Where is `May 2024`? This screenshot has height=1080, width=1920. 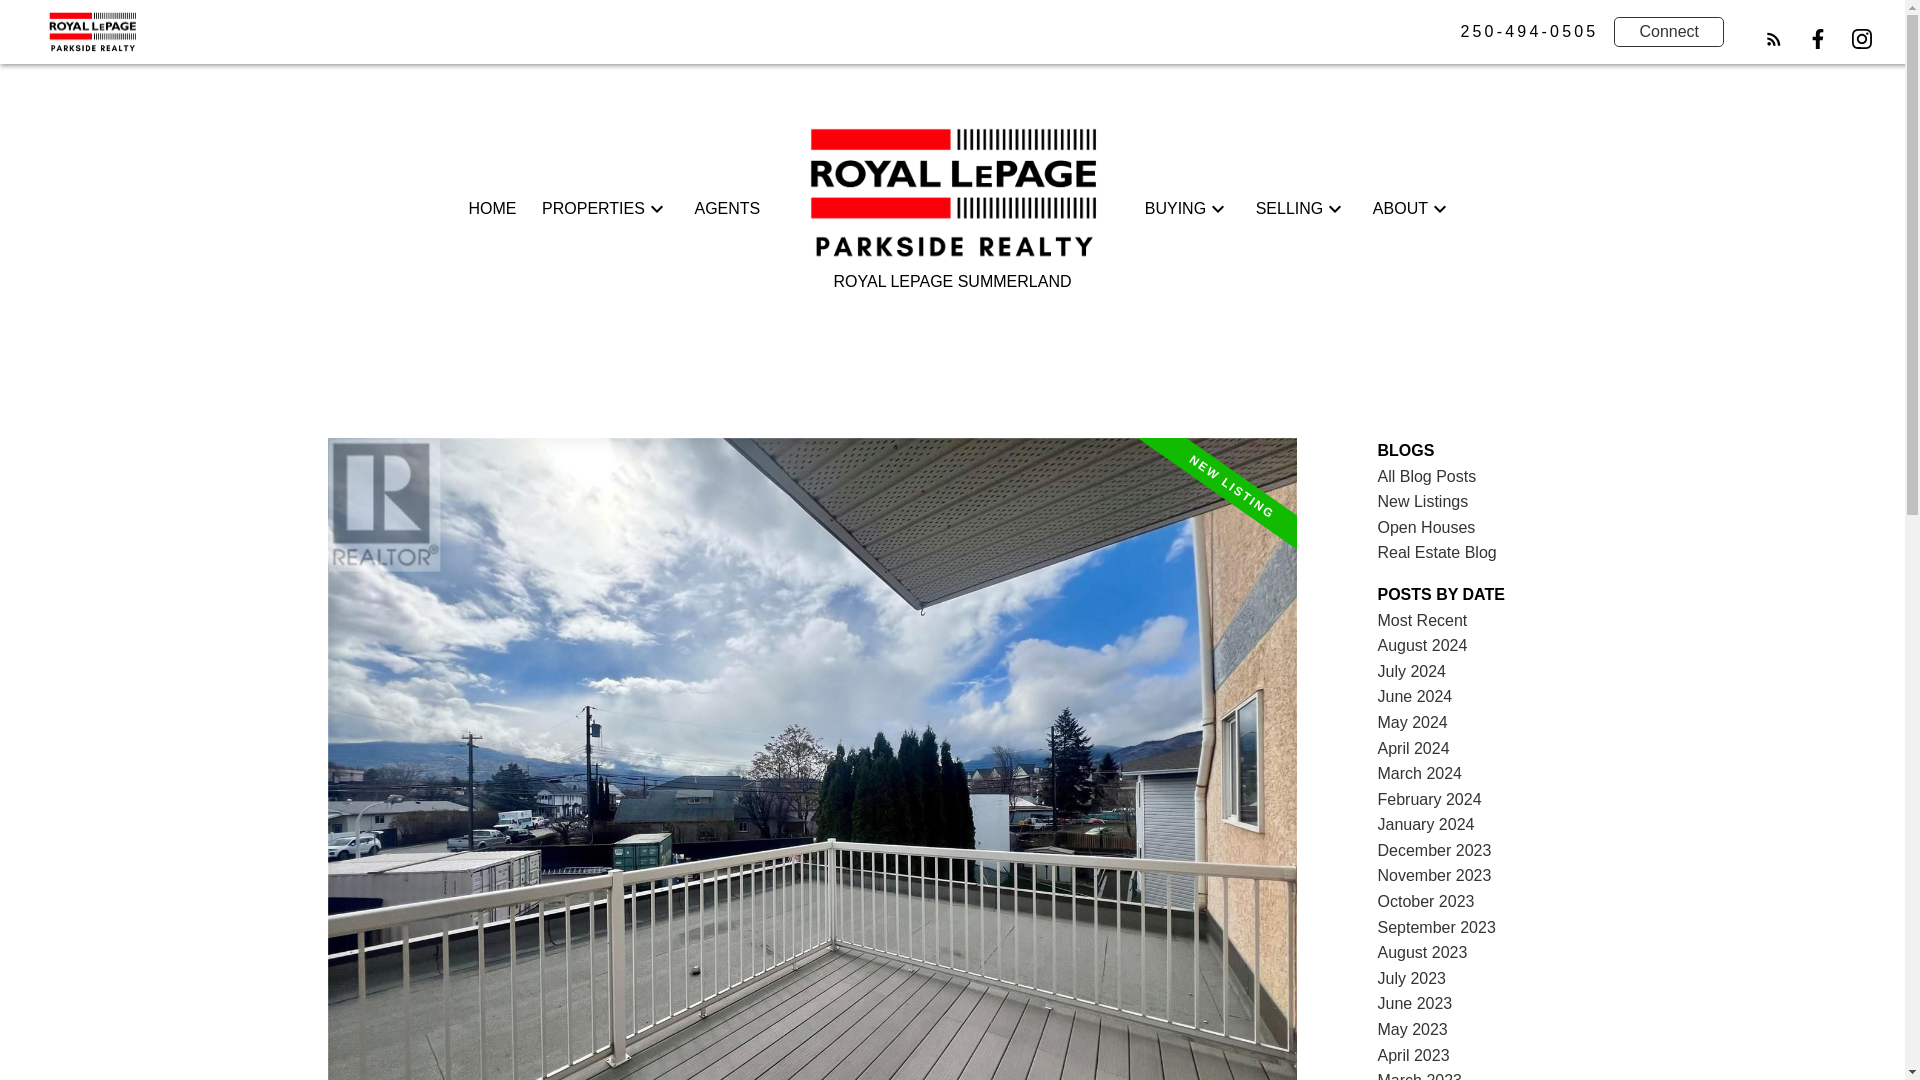
May 2024 is located at coordinates (1412, 722).